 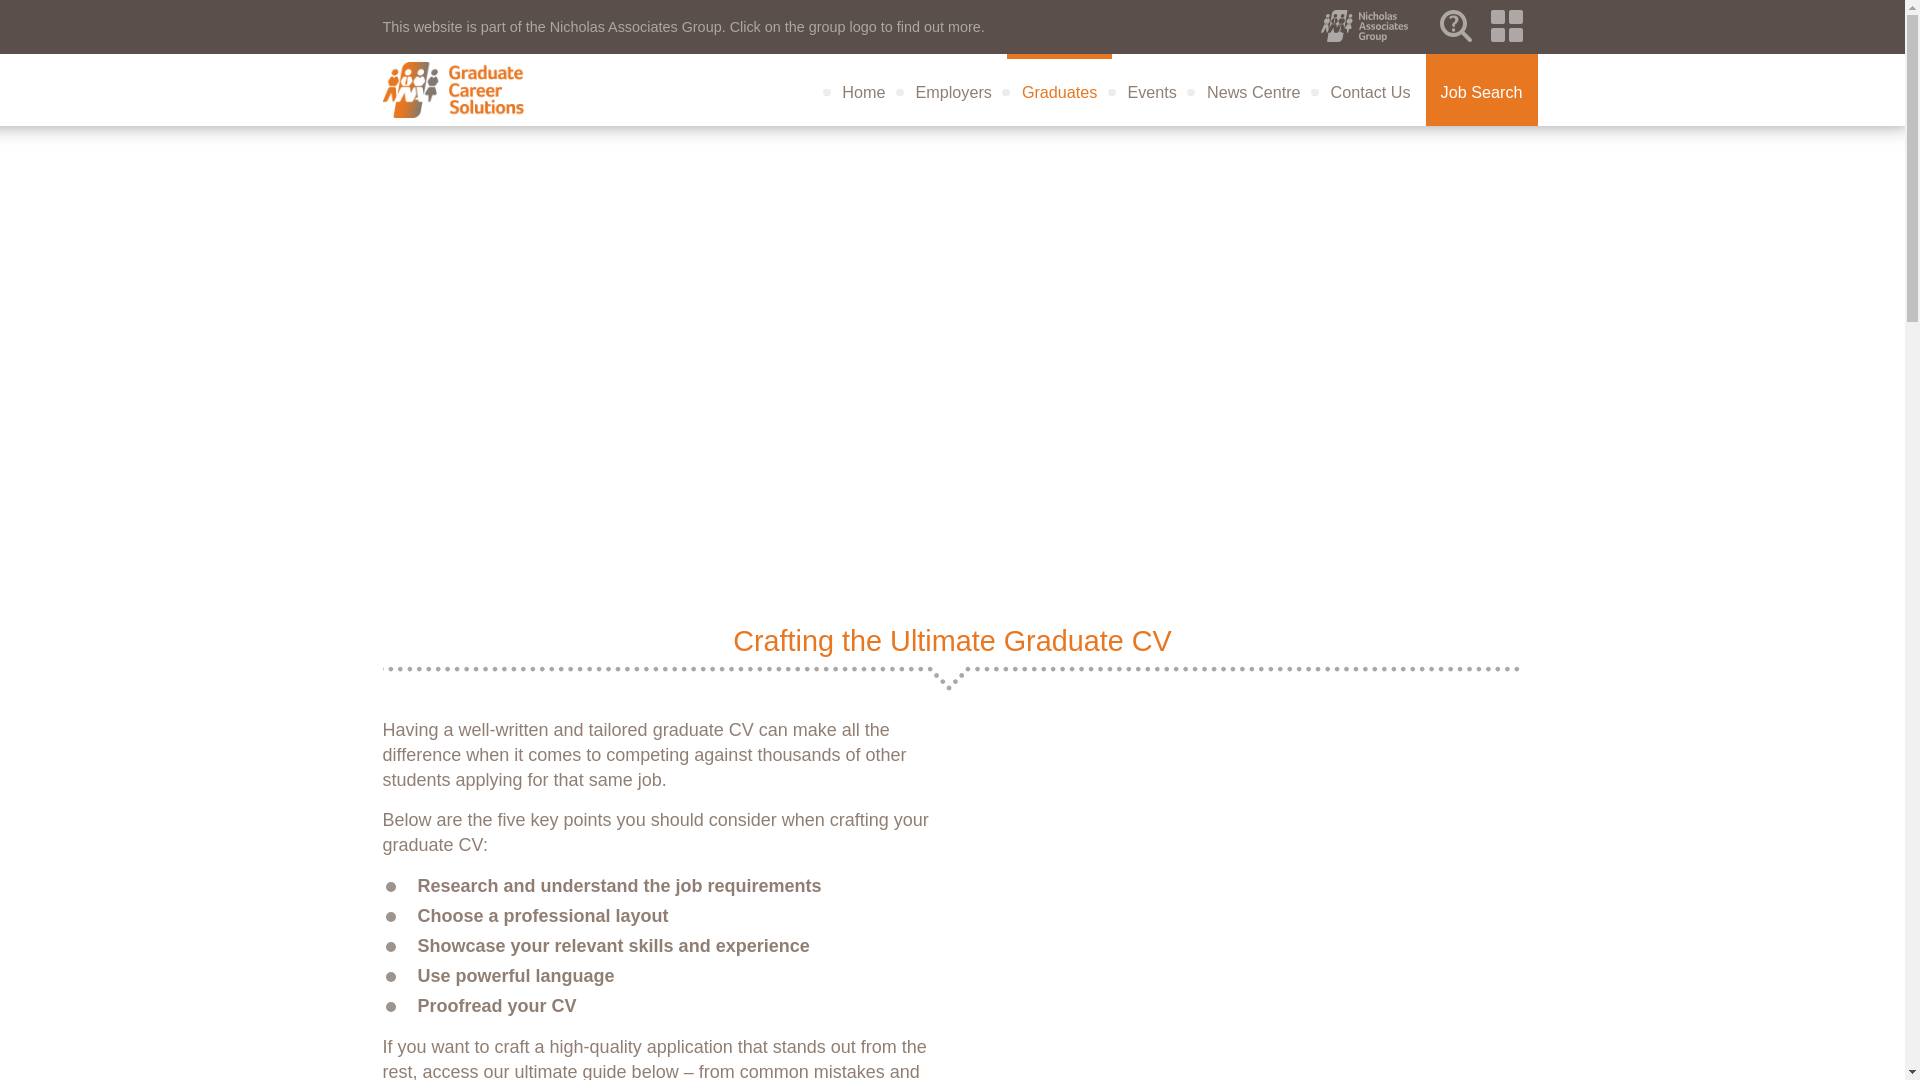 I want to click on News Centre, so click(x=1254, y=92).